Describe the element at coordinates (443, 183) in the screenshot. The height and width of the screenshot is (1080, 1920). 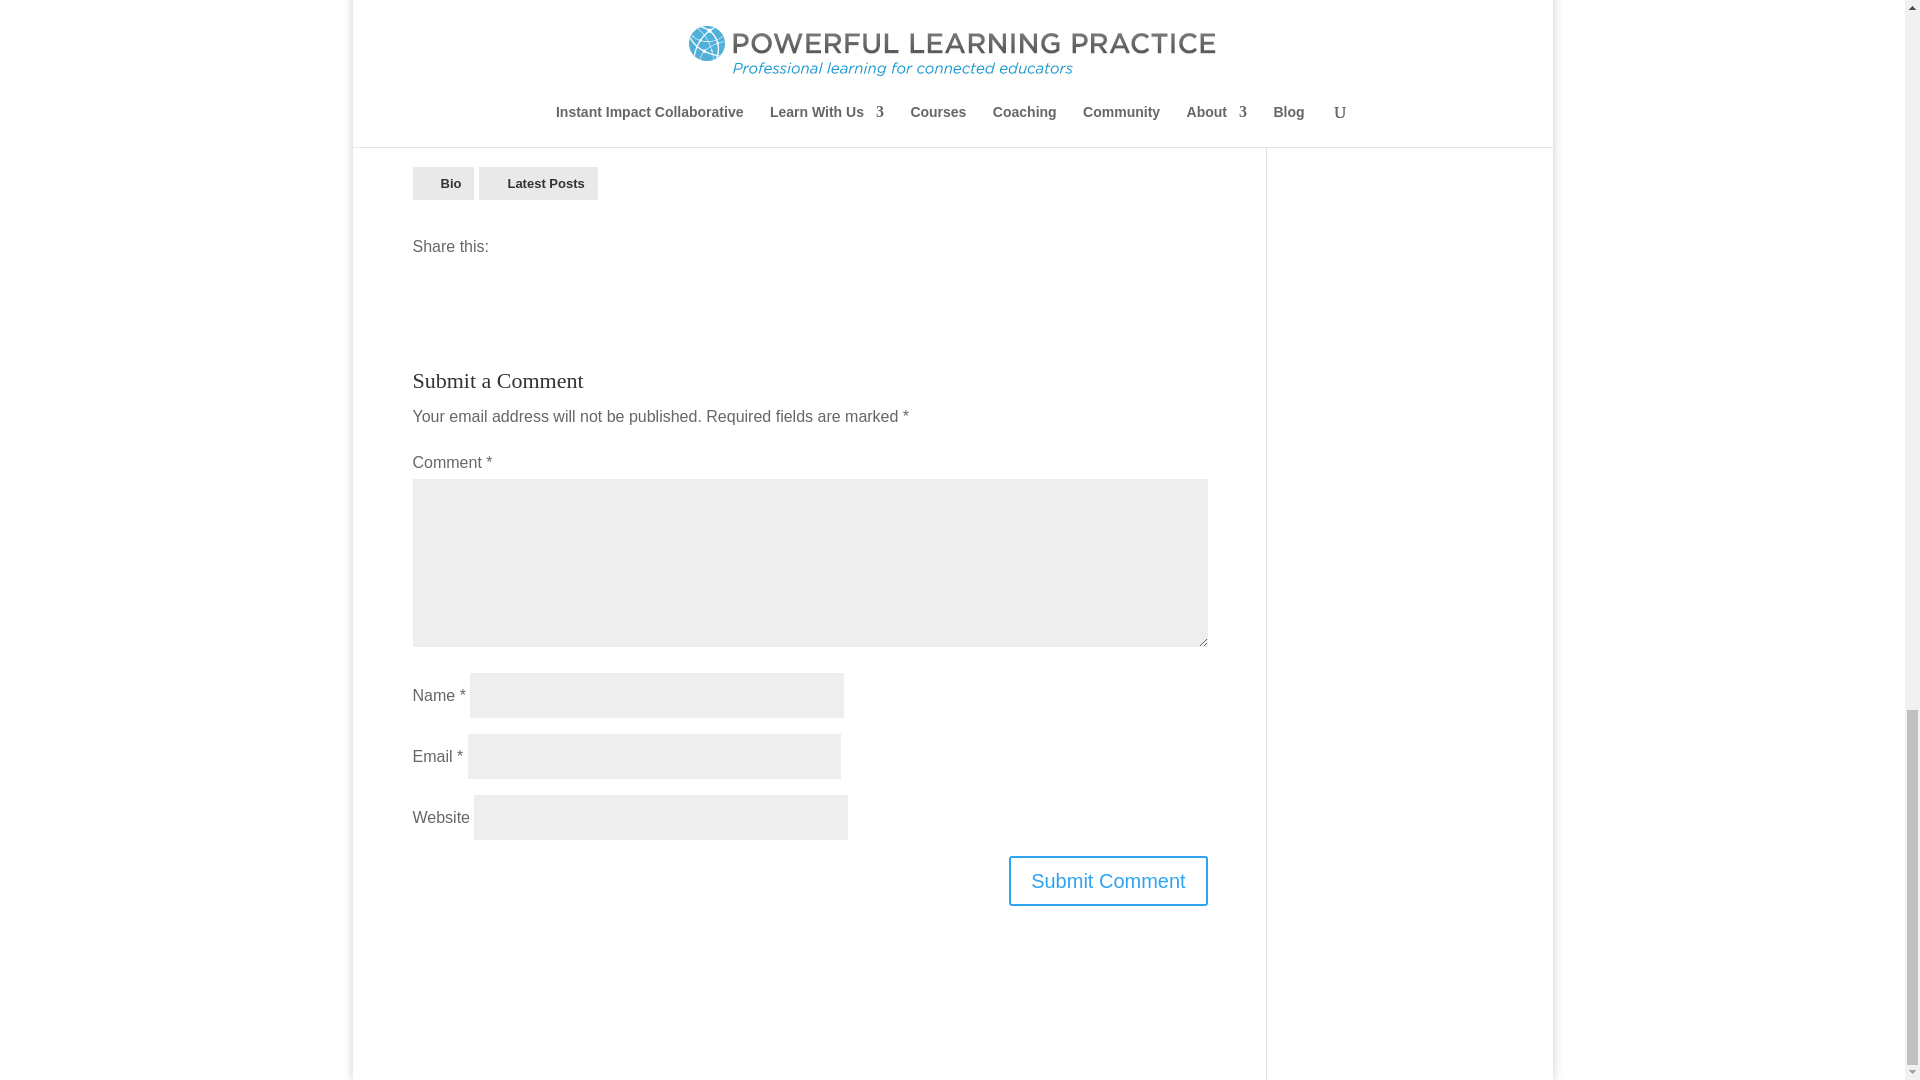
I see `Bio` at that location.